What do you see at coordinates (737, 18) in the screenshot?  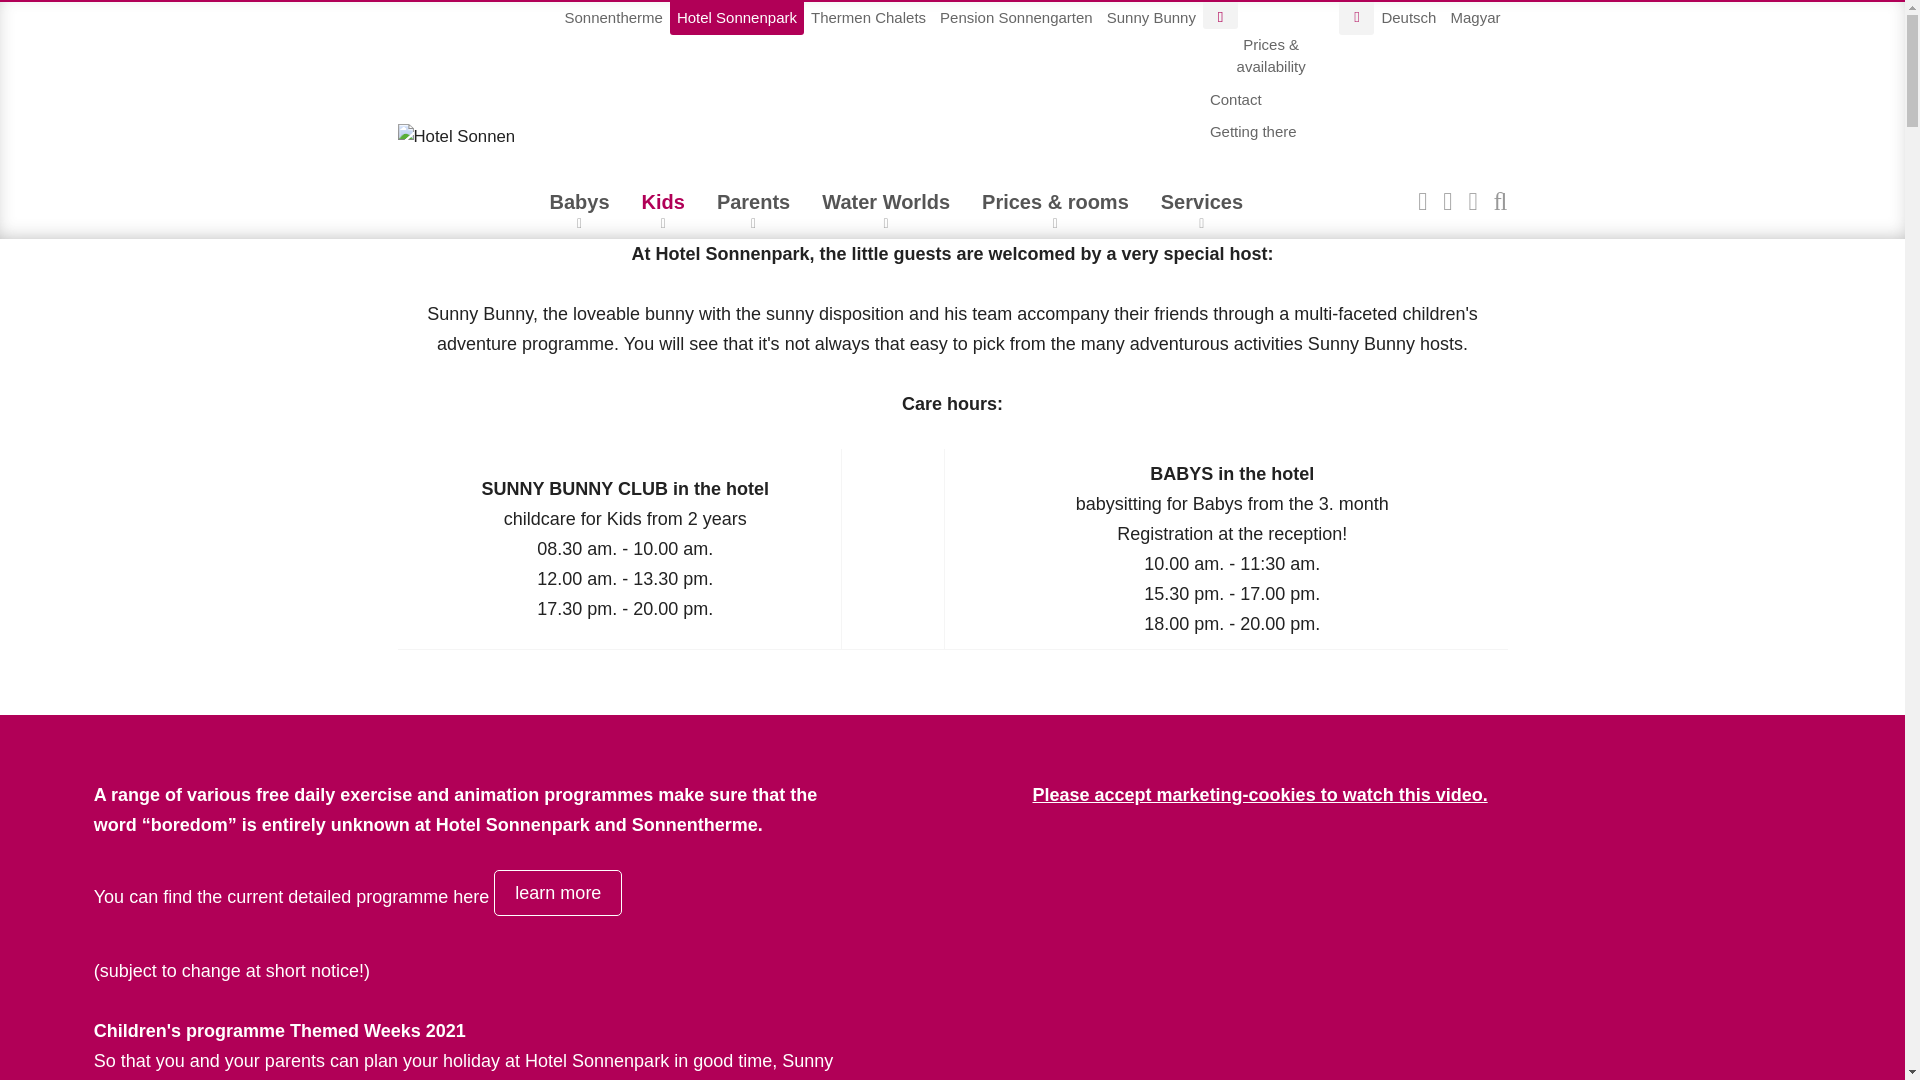 I see `Hotel Sonnenpark` at bounding box center [737, 18].